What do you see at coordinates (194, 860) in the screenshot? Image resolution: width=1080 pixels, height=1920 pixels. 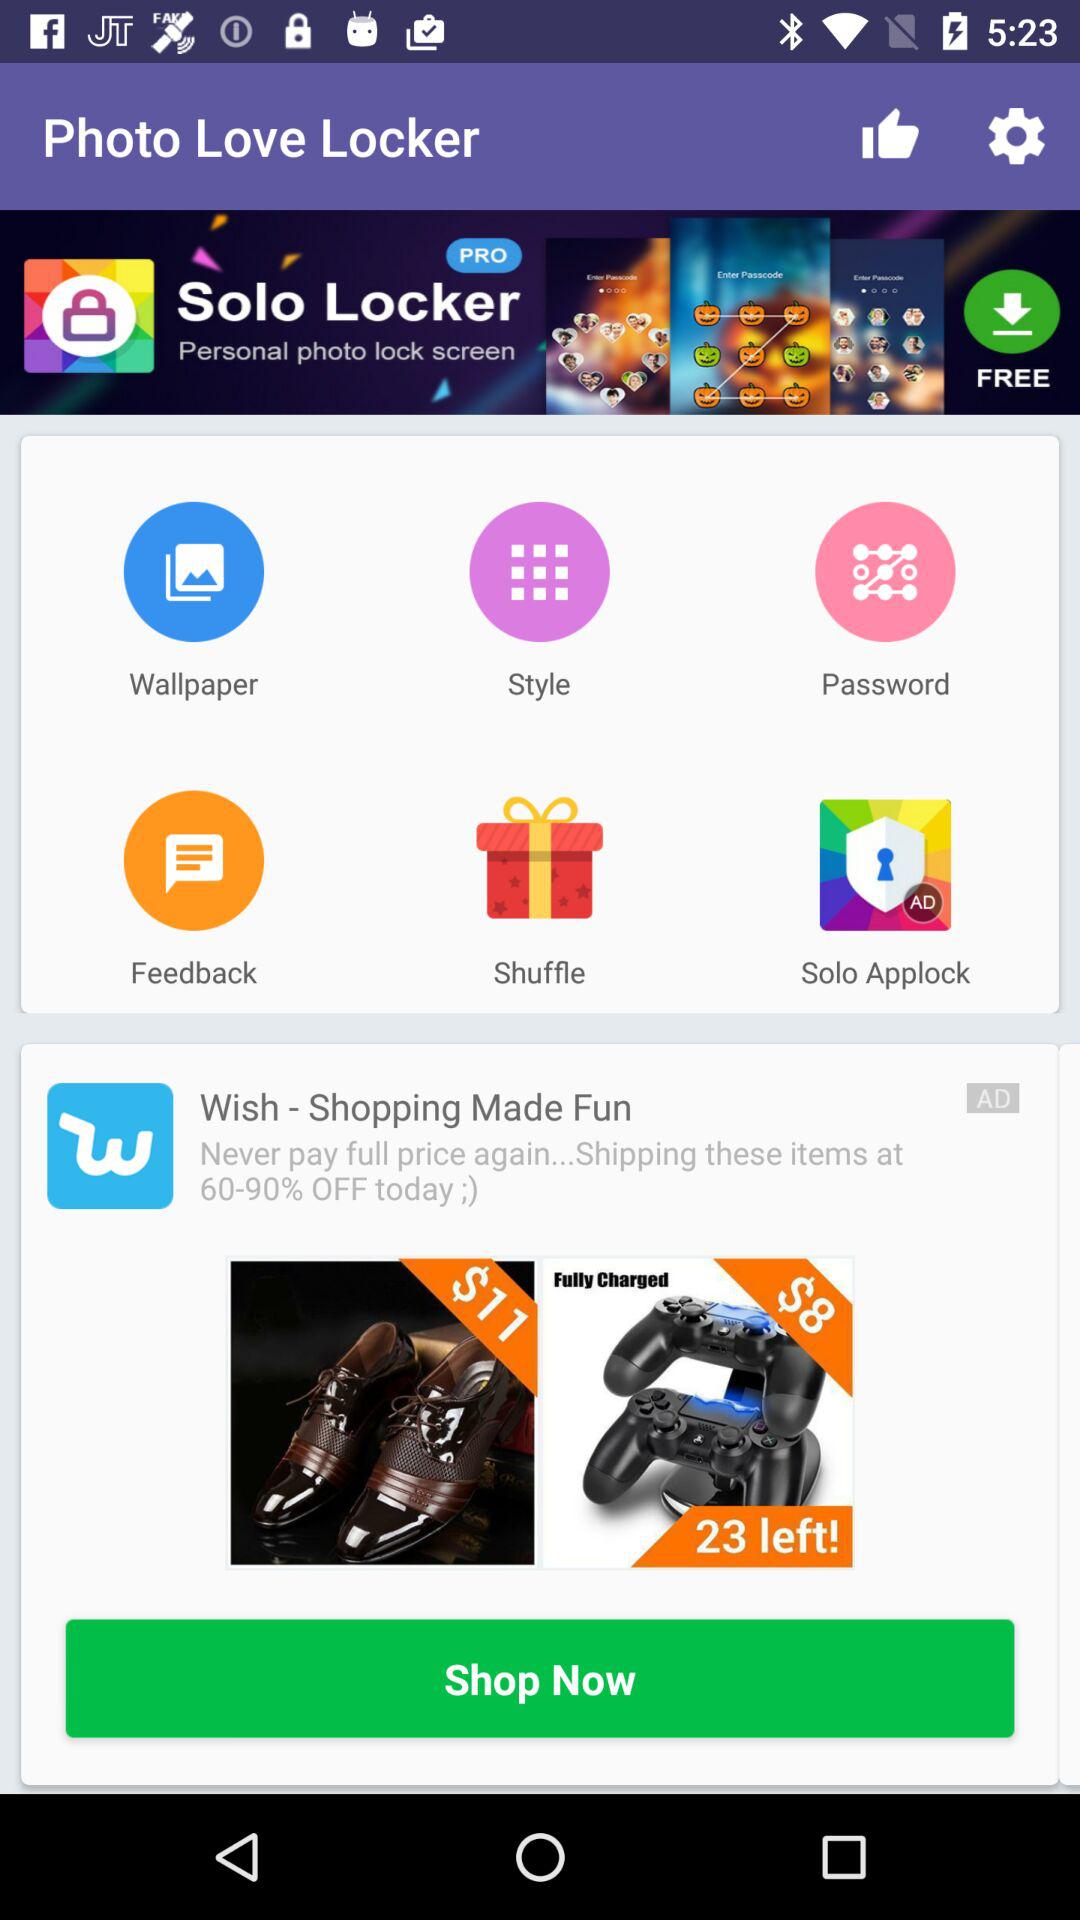 I see `launch icon to the left of shuffle` at bounding box center [194, 860].